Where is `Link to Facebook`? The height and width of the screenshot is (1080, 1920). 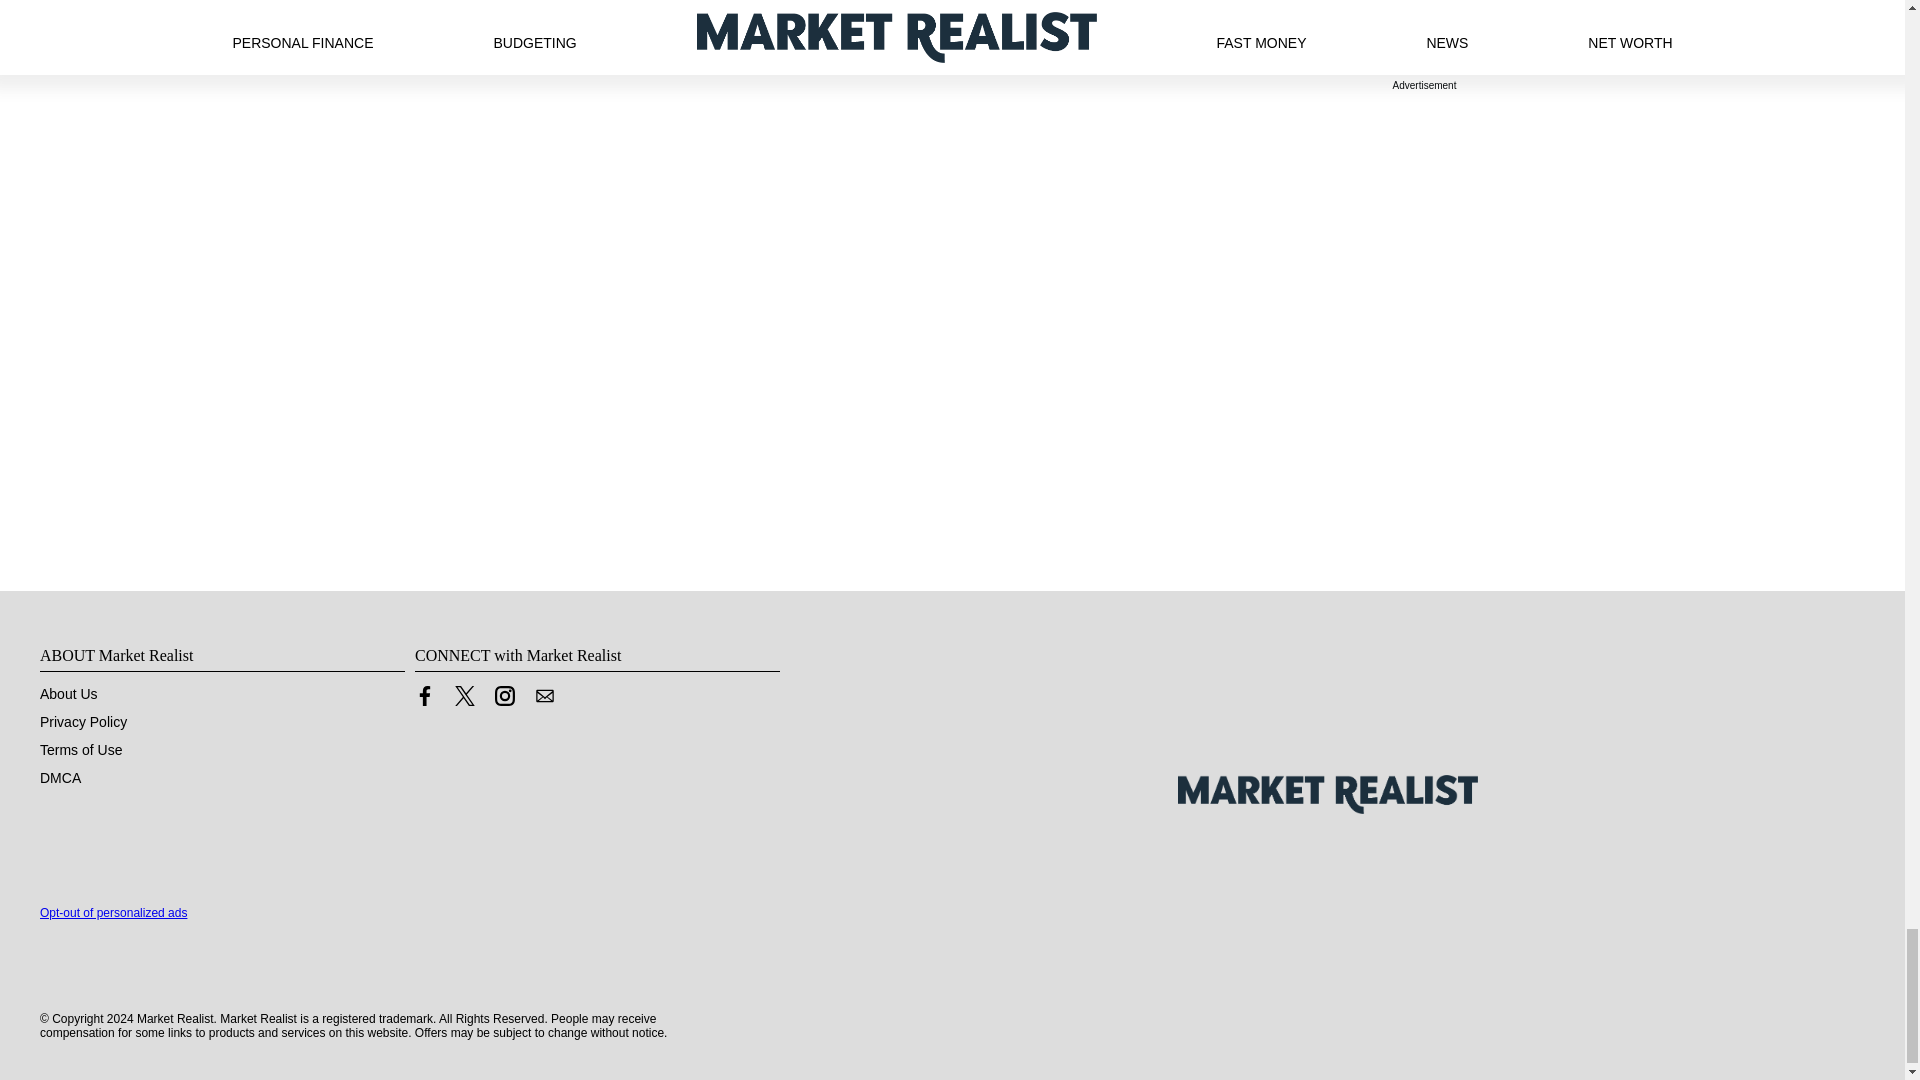 Link to Facebook is located at coordinates (424, 700).